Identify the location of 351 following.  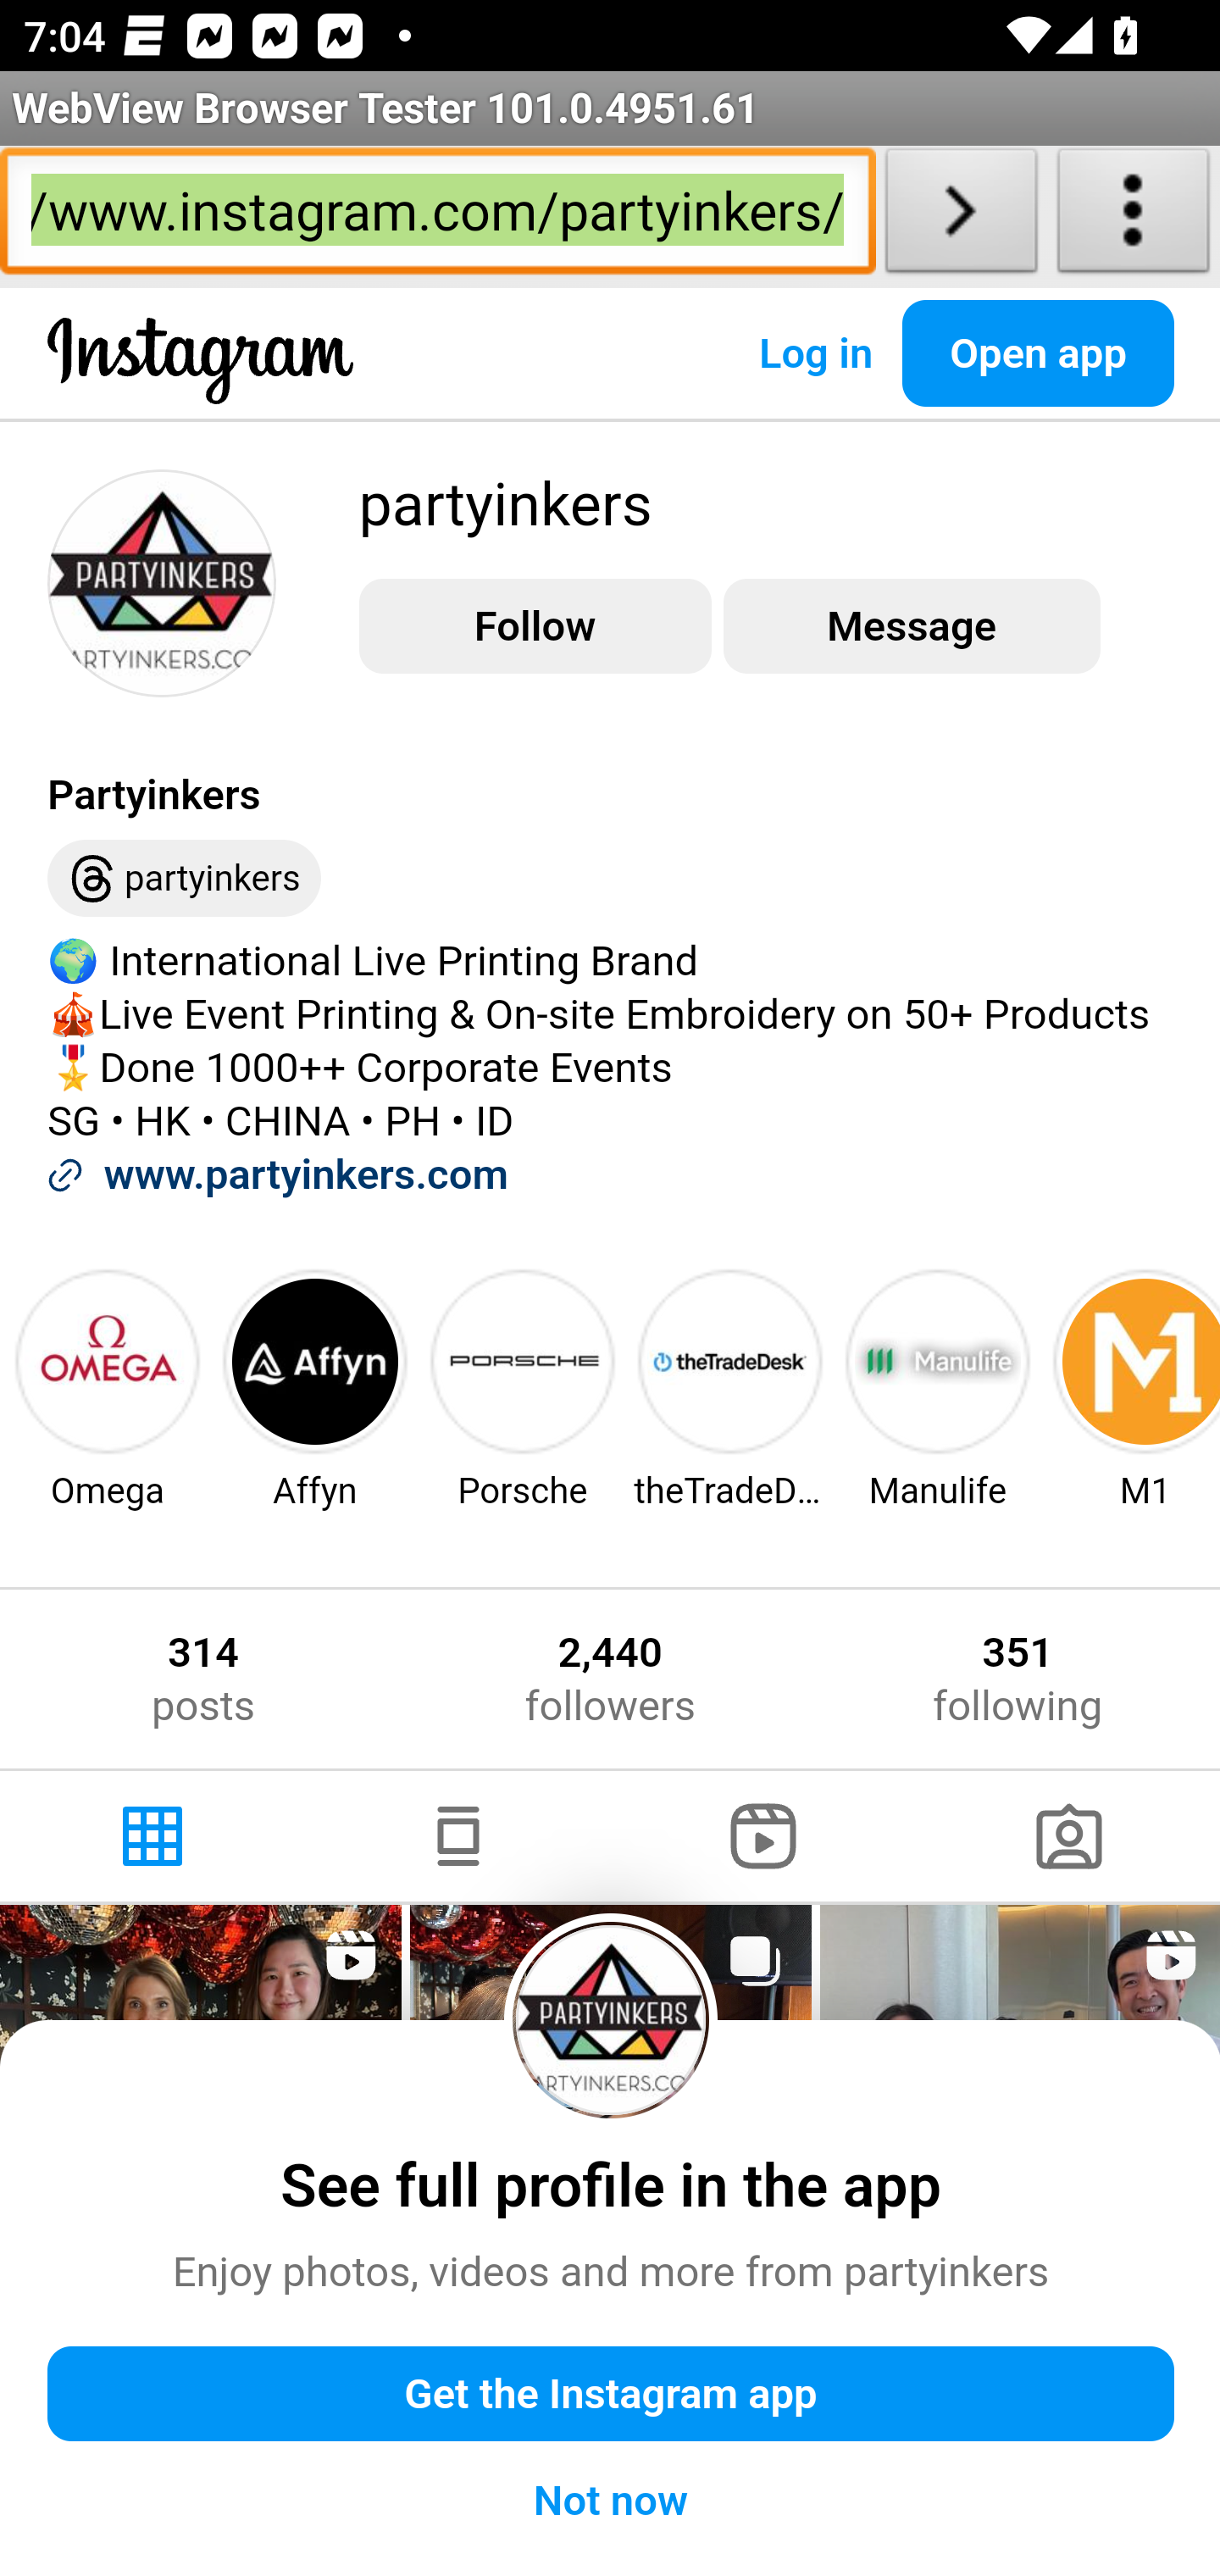
(1018, 1679).